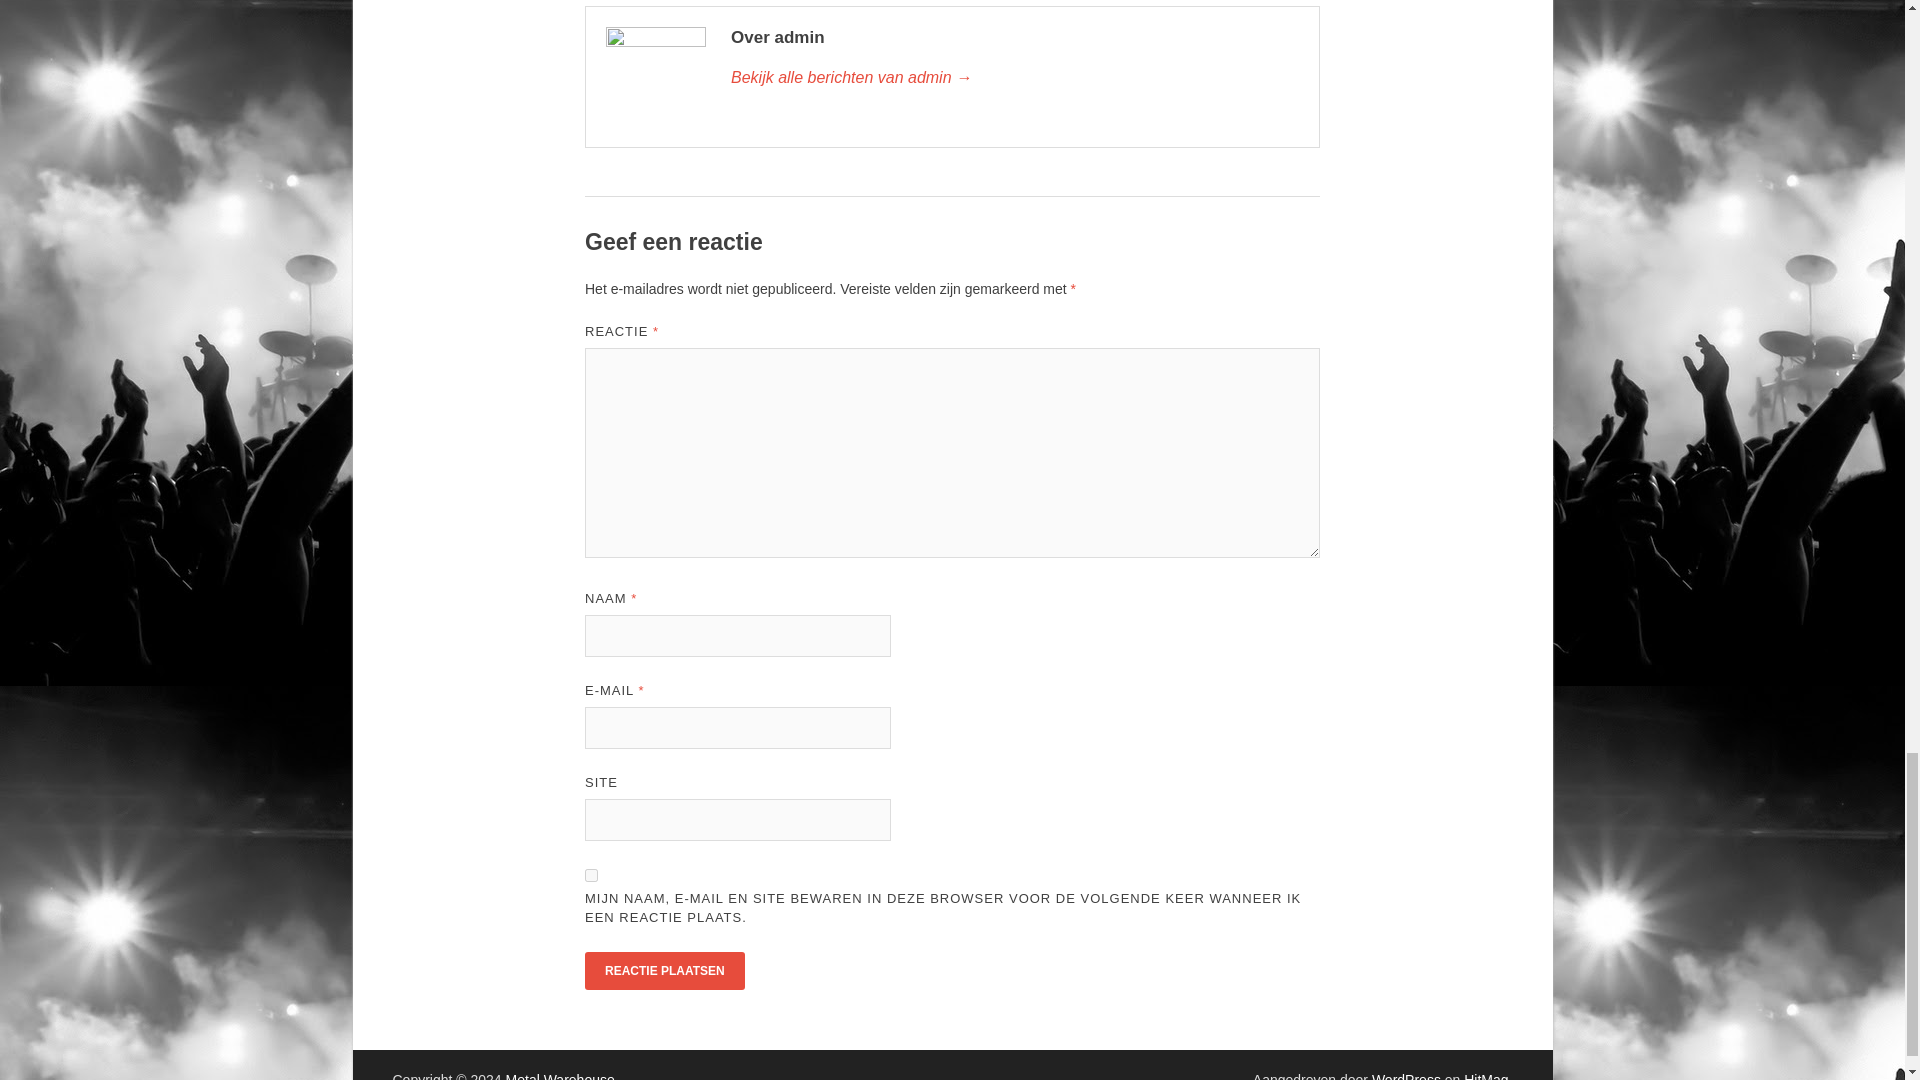  I want to click on Reactie plaatsen, so click(664, 970).